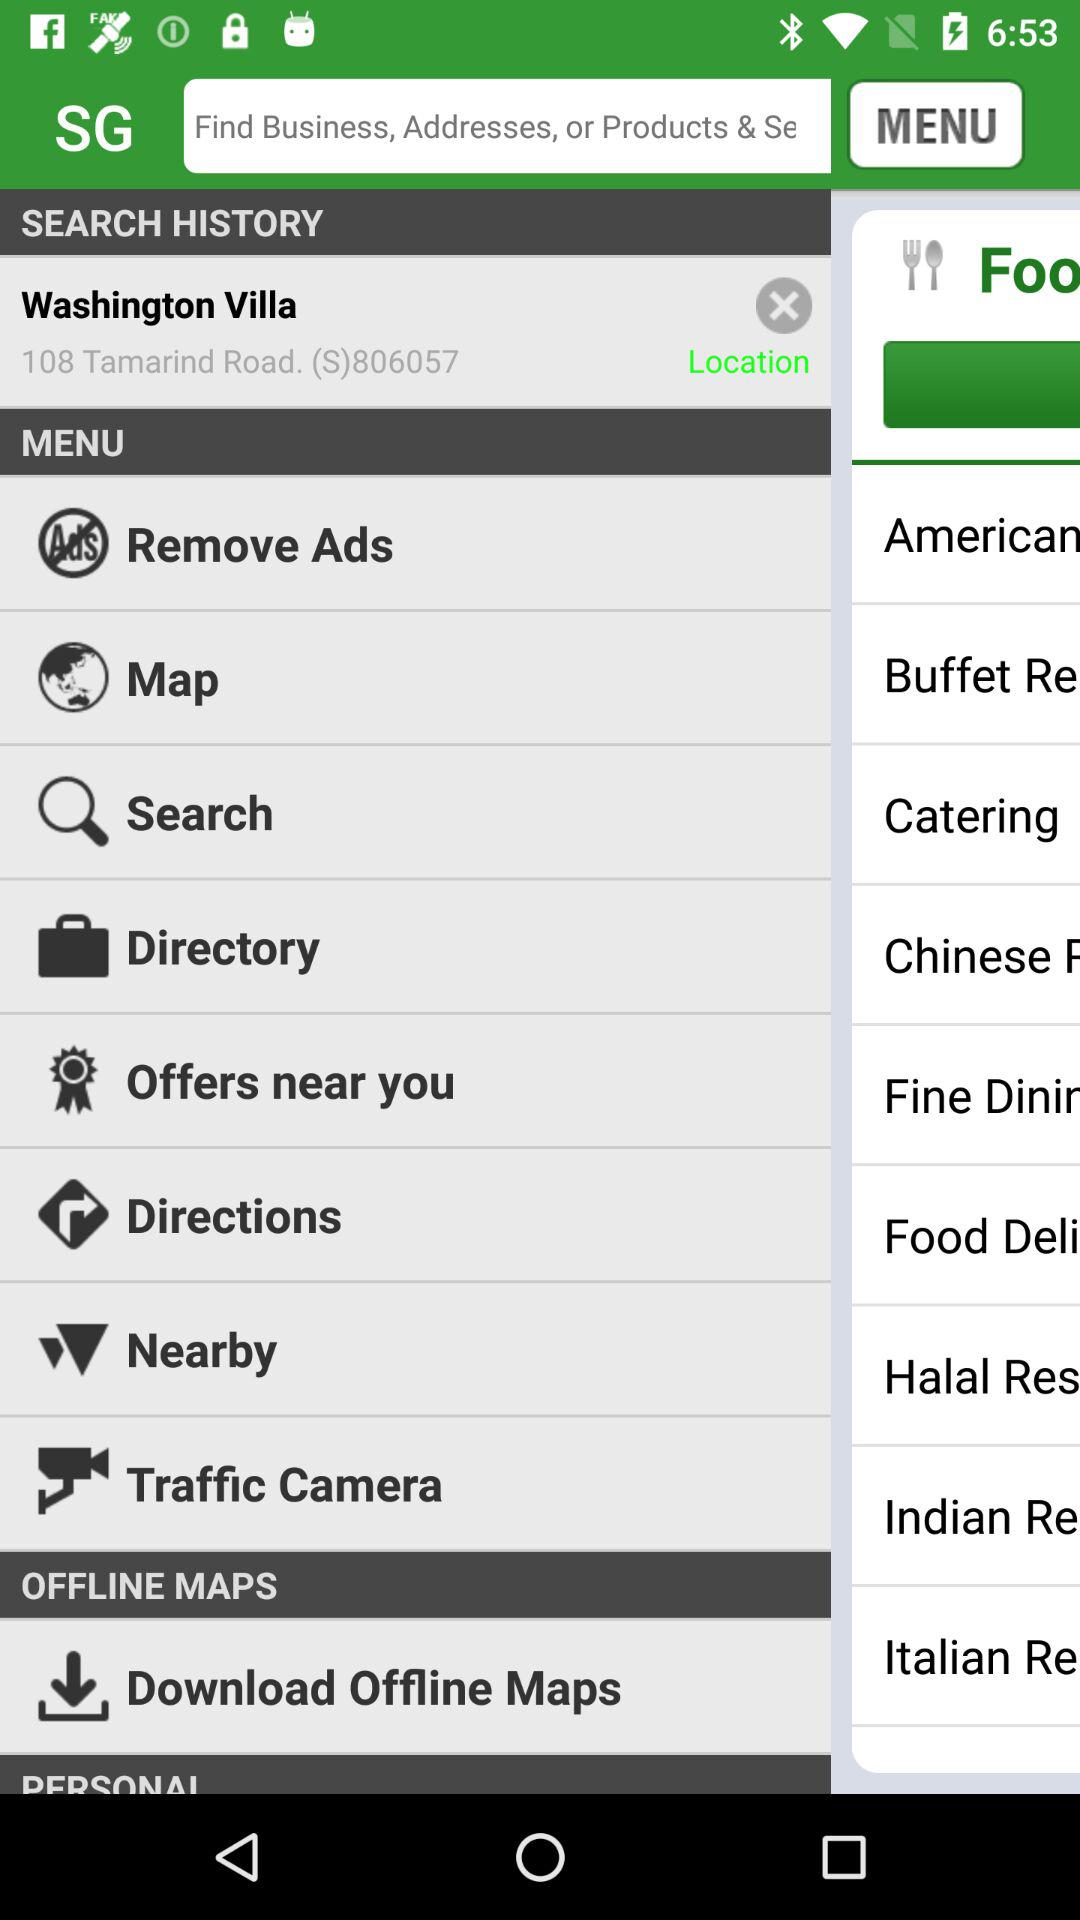 The width and height of the screenshot is (1080, 1920). Describe the element at coordinates (982, 384) in the screenshot. I see `click browse category` at that location.